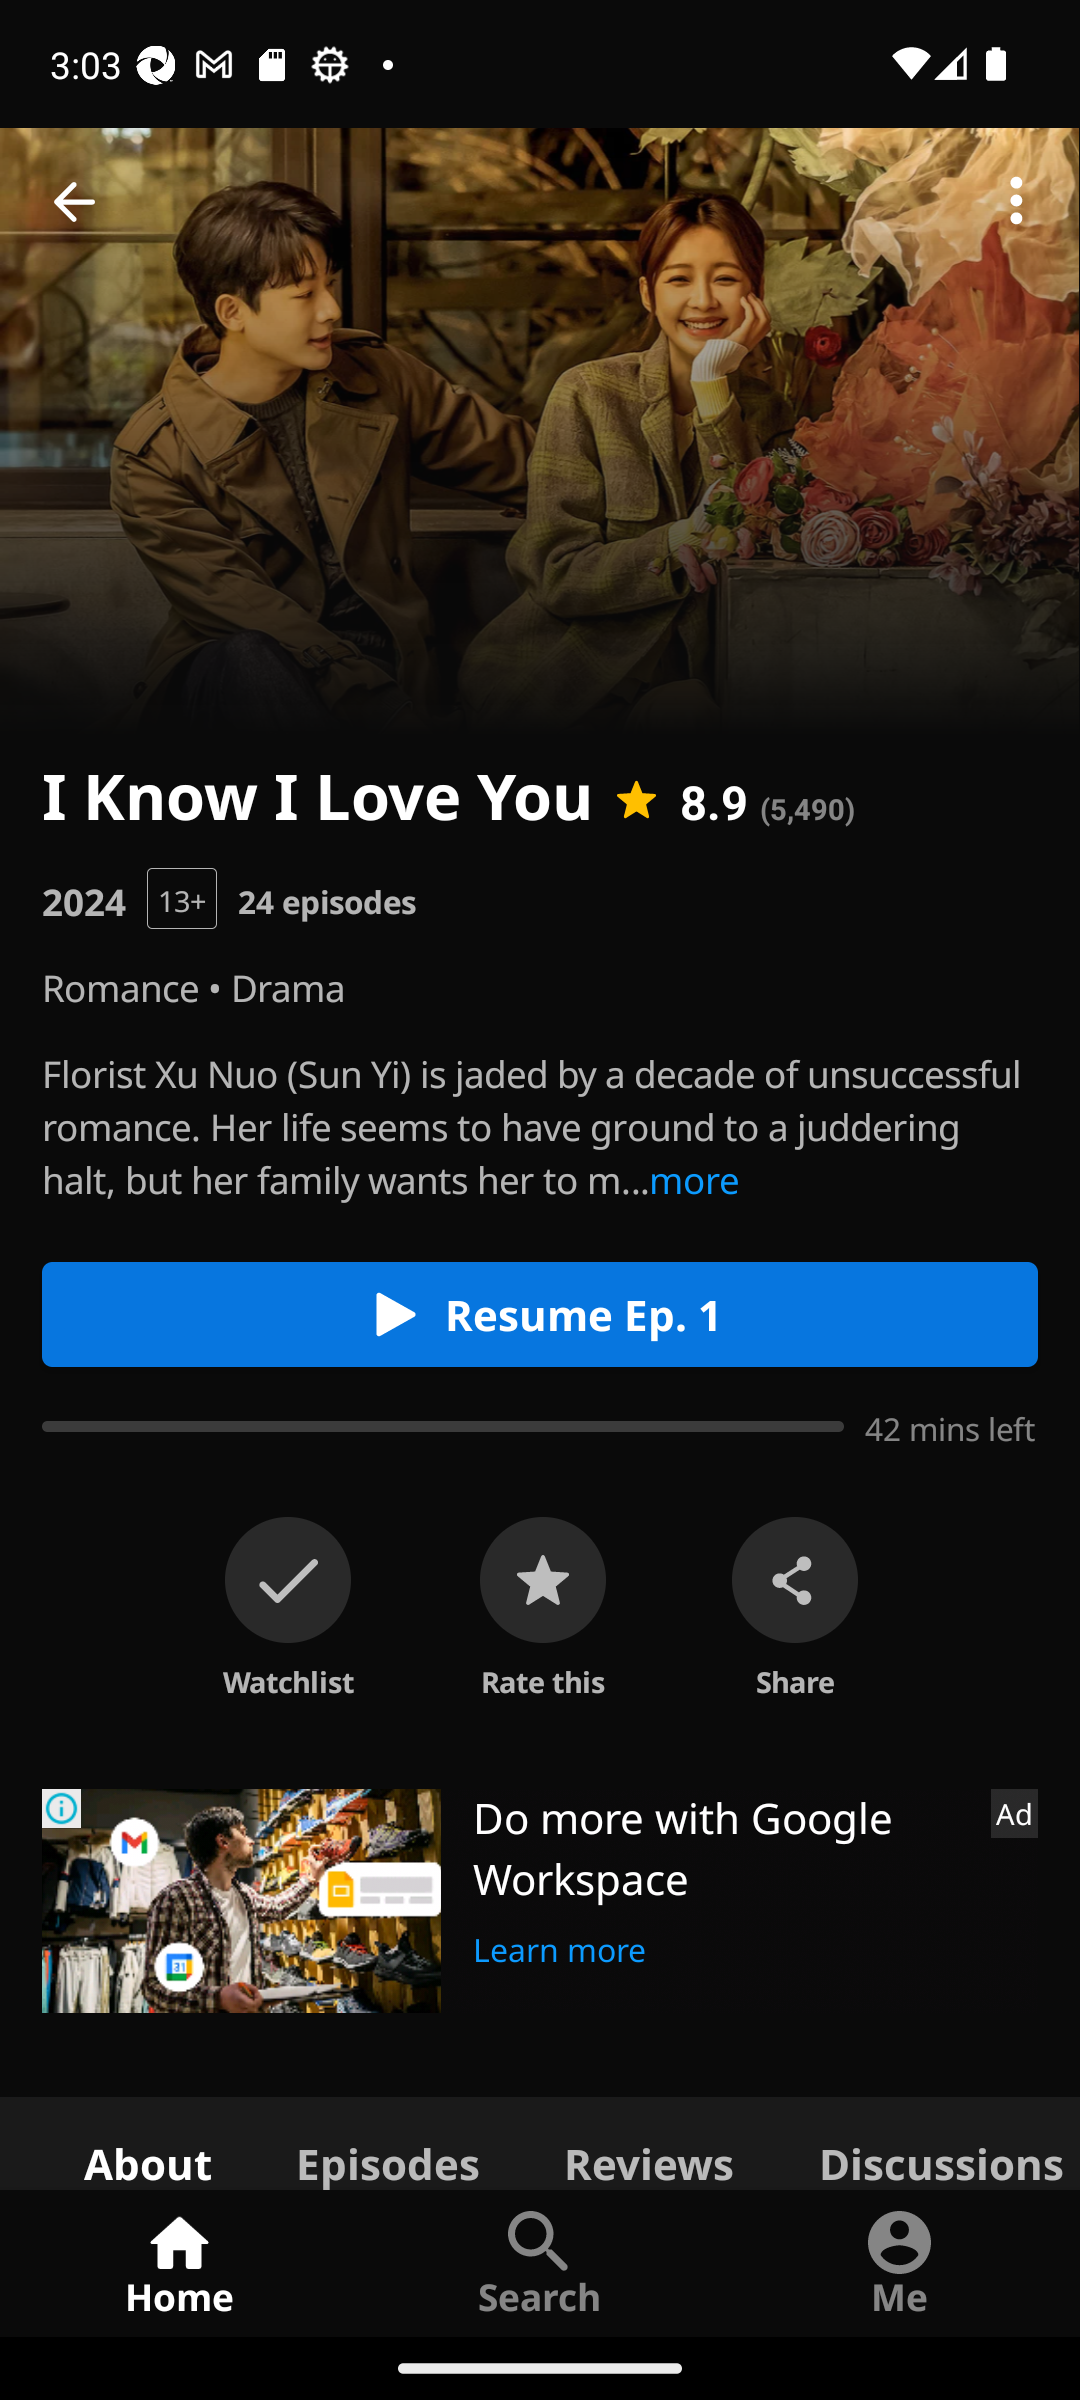 The image size is (1080, 2400). Describe the element at coordinates (62, 1808) in the screenshot. I see `Ad Choices Icon` at that location.